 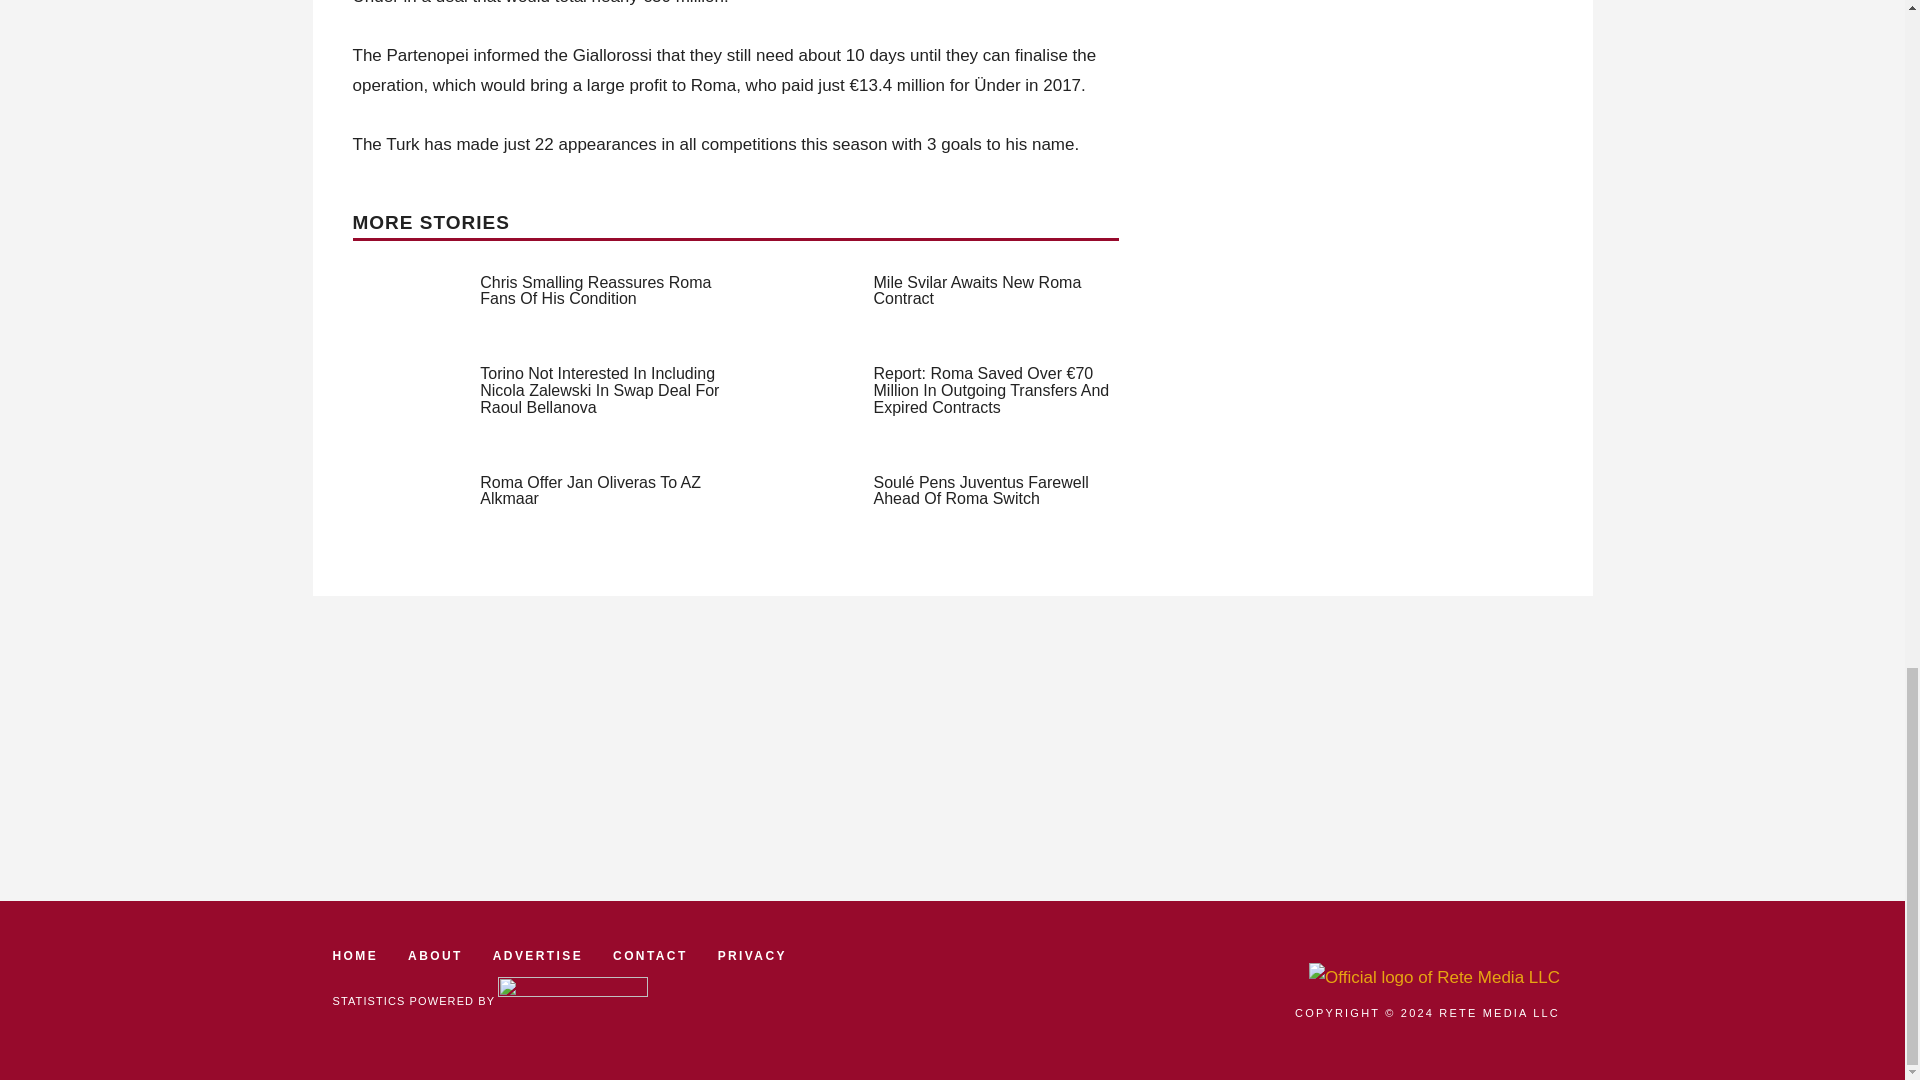 I want to click on Mile Svilar Awaits New Roma Contract, so click(x=978, y=290).